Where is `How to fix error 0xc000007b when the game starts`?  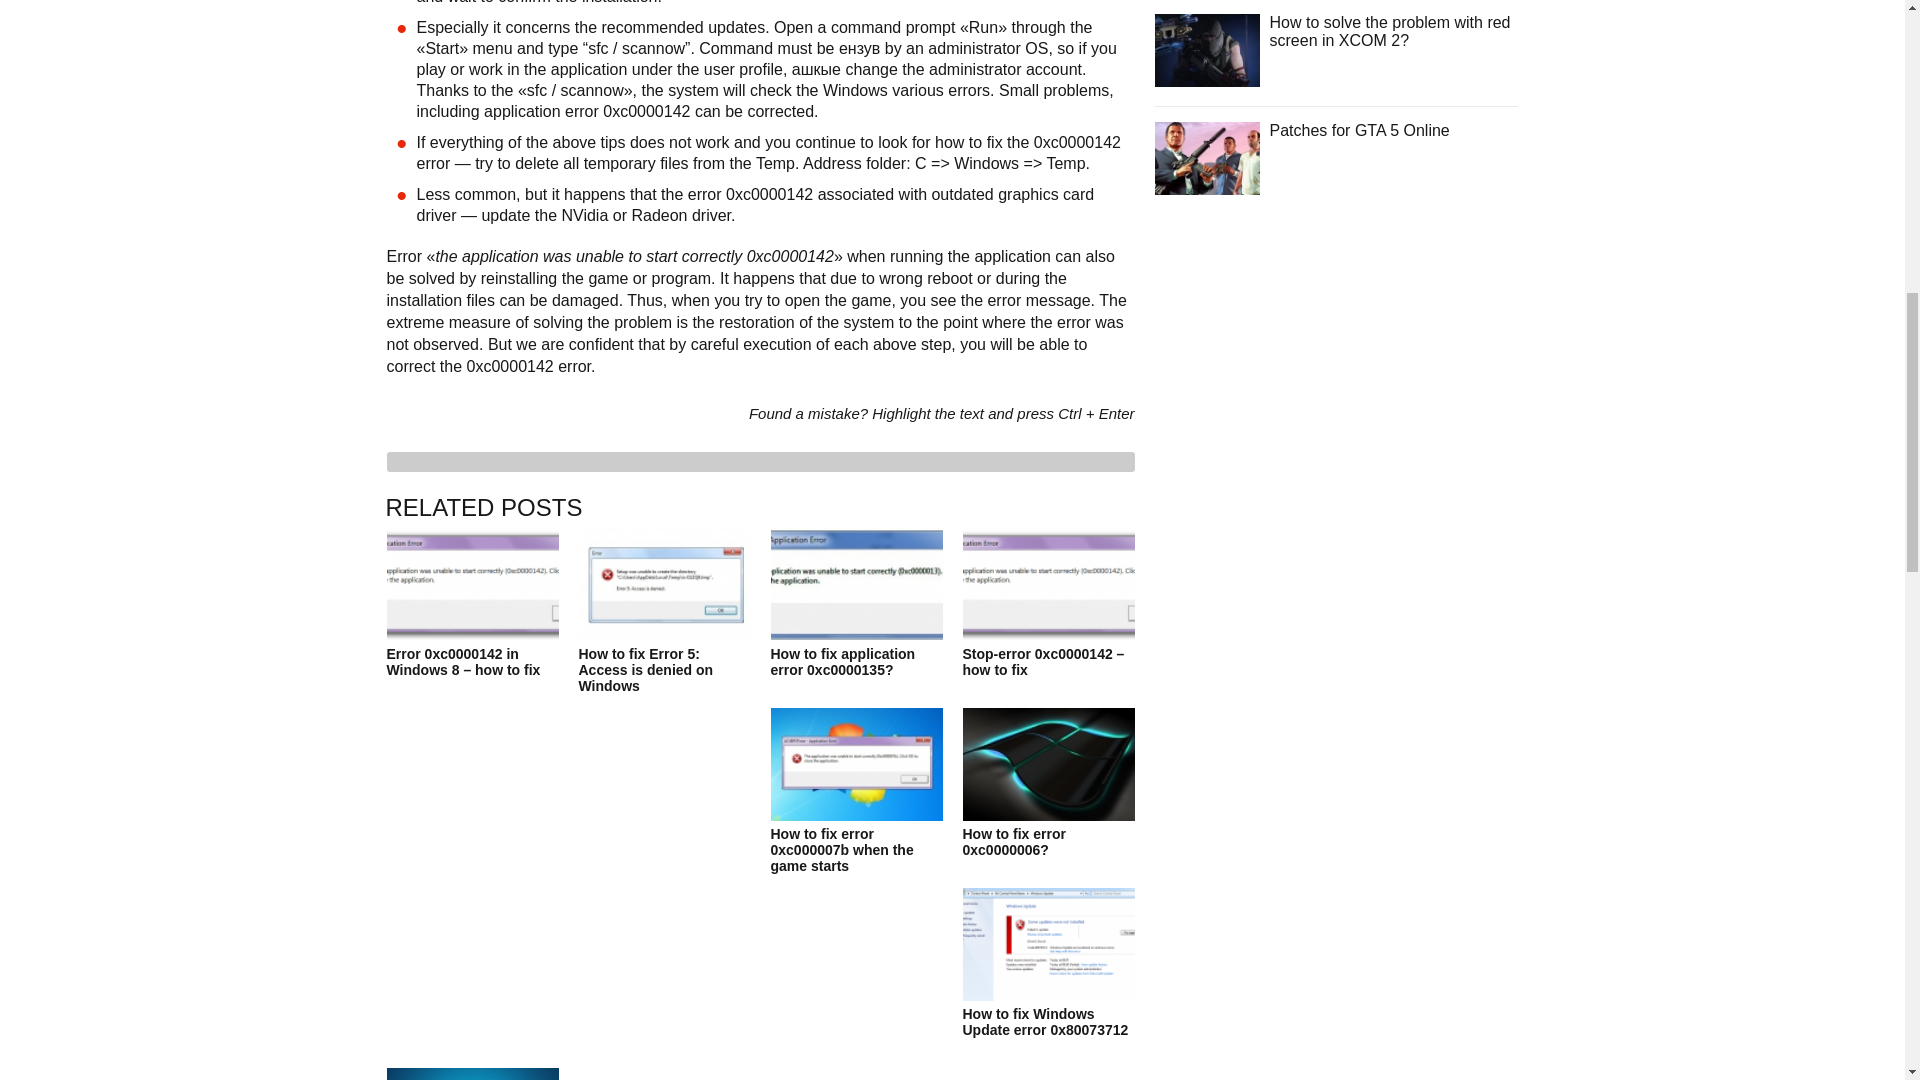
How to fix error 0xc000007b when the game starts is located at coordinates (856, 814).